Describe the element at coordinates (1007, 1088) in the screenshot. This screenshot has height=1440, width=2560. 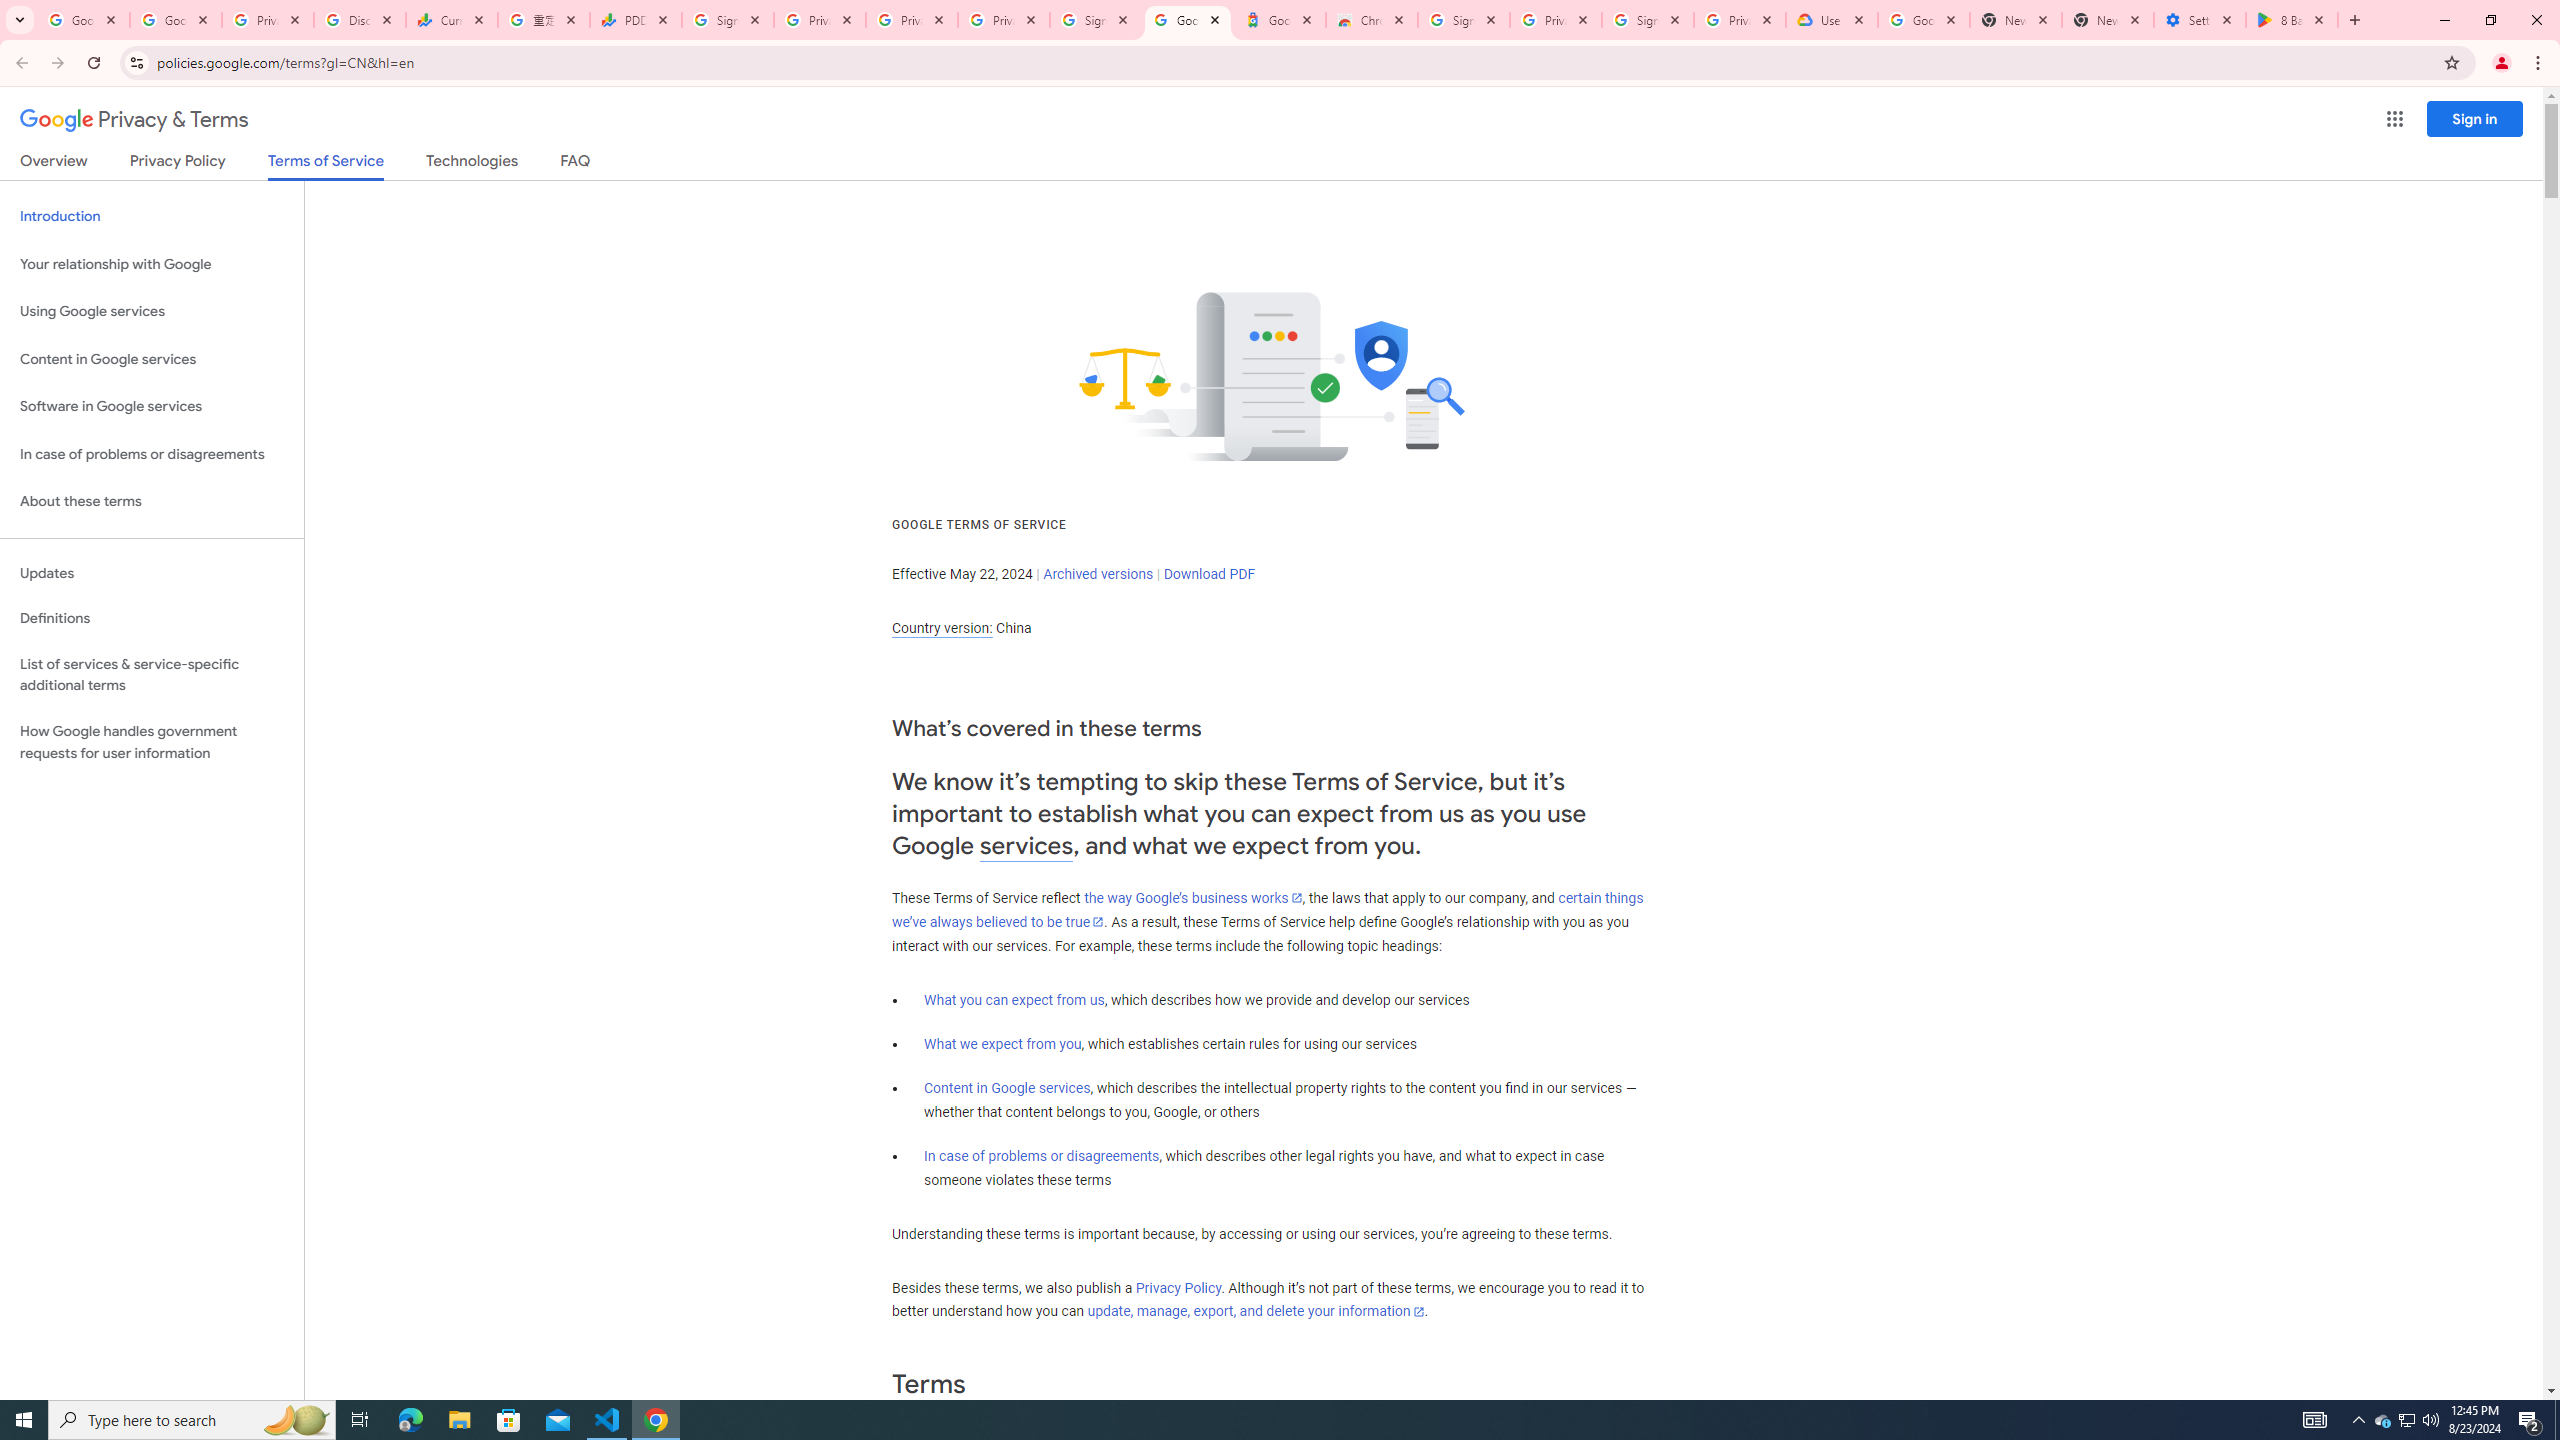
I see `Content in Google services` at that location.